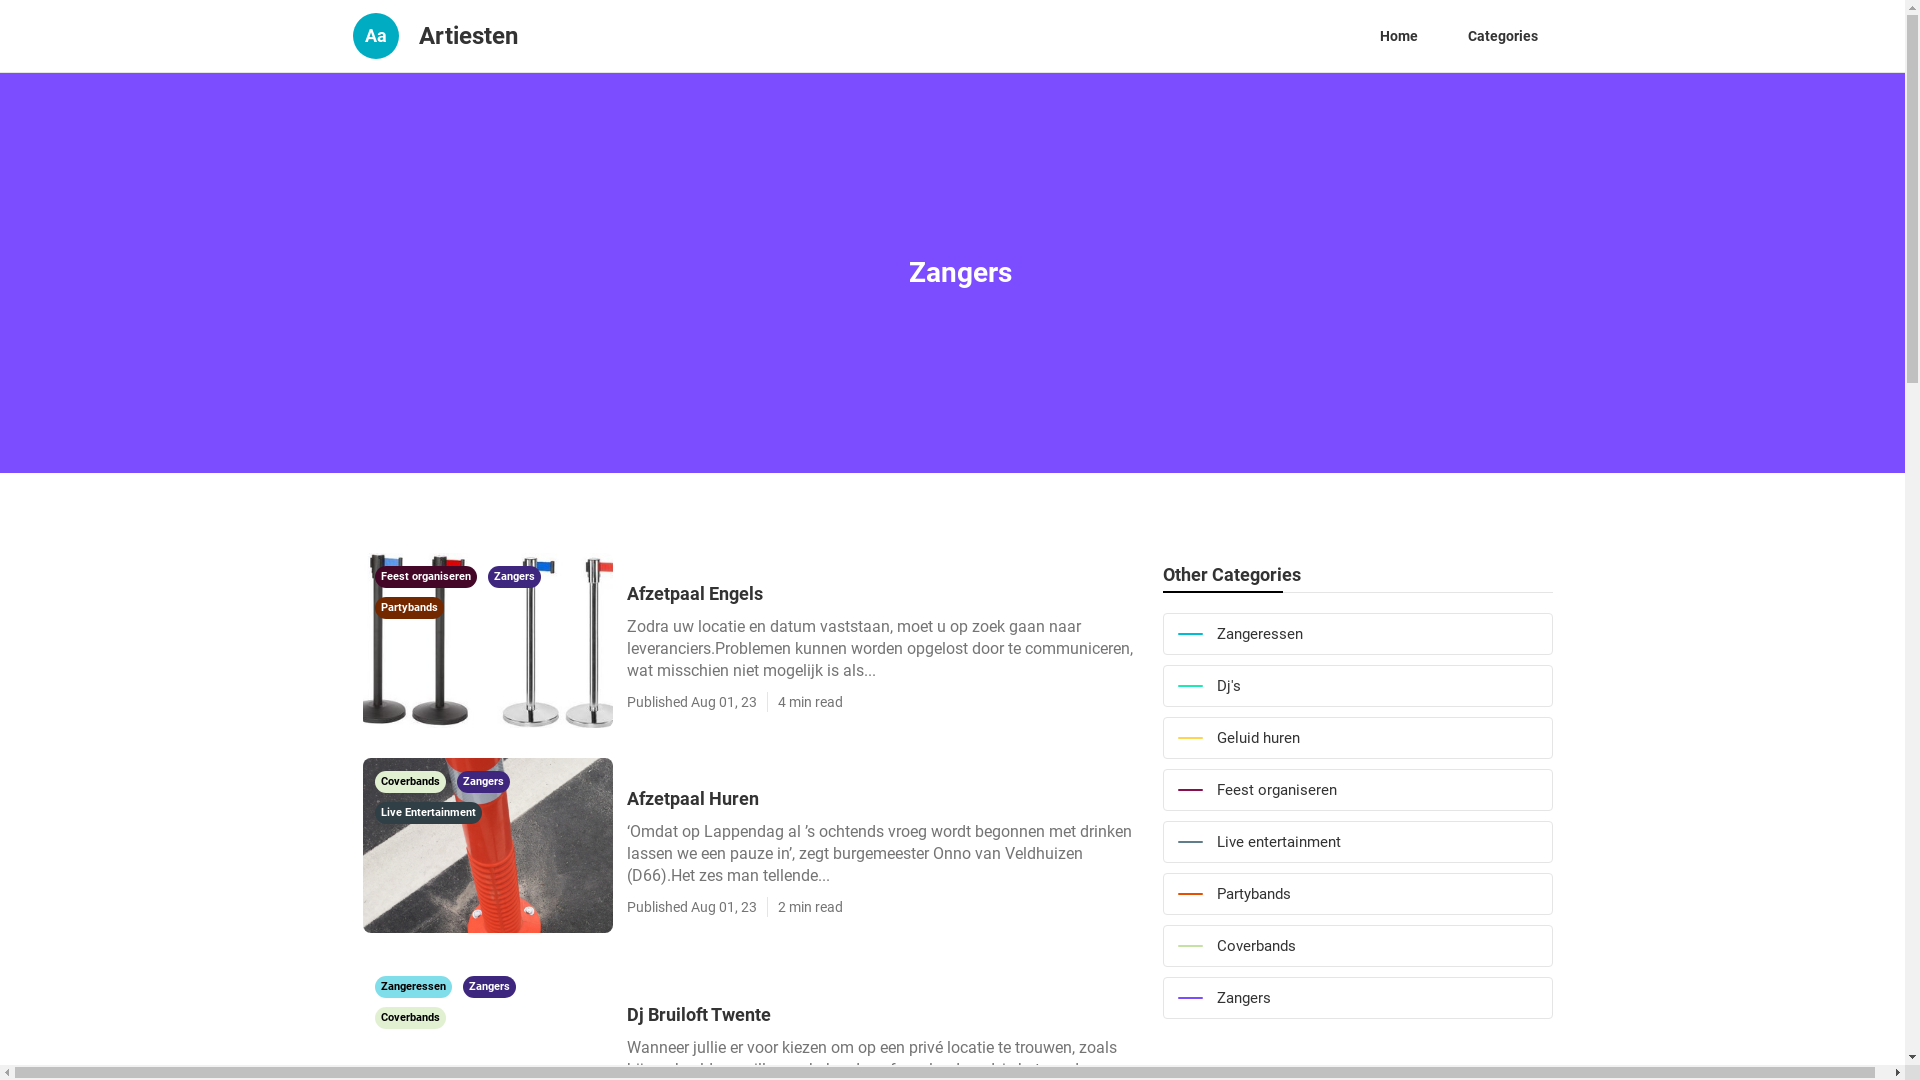 The image size is (1920, 1080). What do you see at coordinates (408, 606) in the screenshot?
I see `Partybands` at bounding box center [408, 606].